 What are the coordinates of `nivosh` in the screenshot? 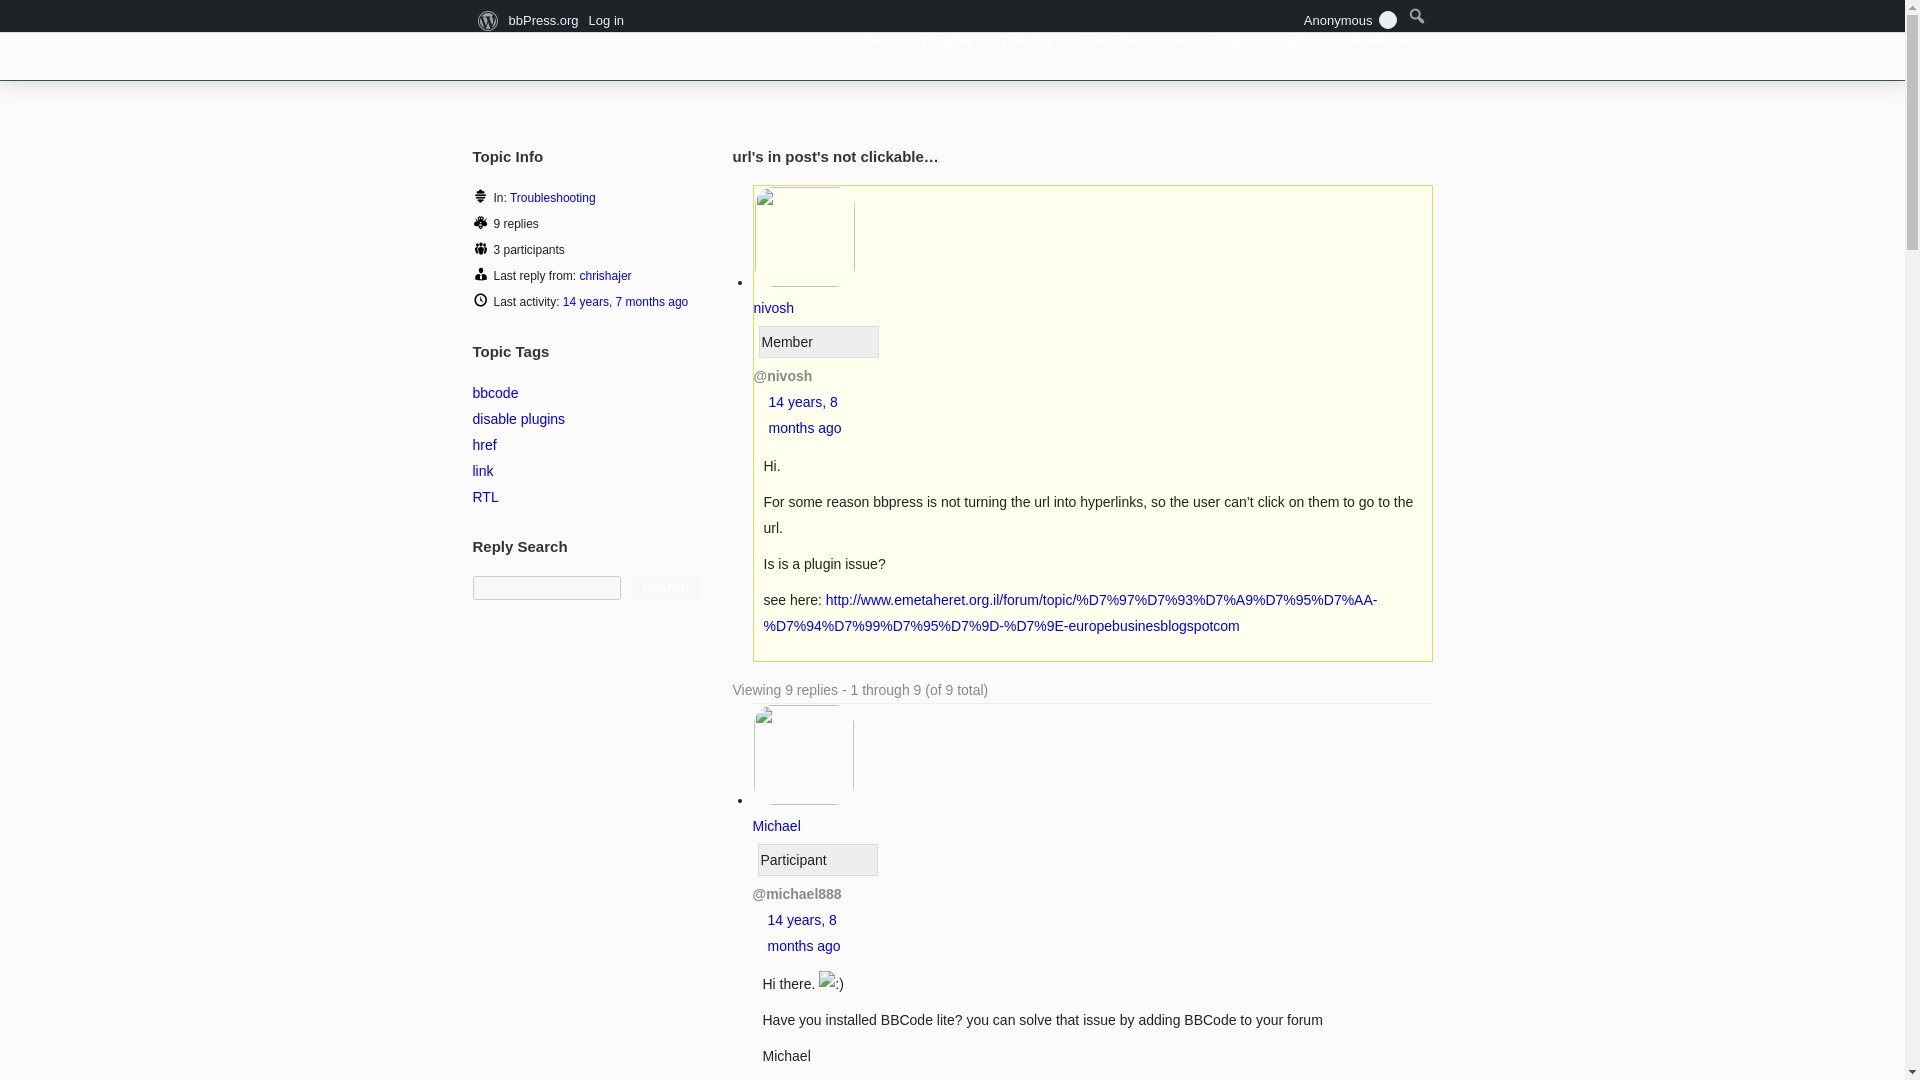 It's located at (805, 295).